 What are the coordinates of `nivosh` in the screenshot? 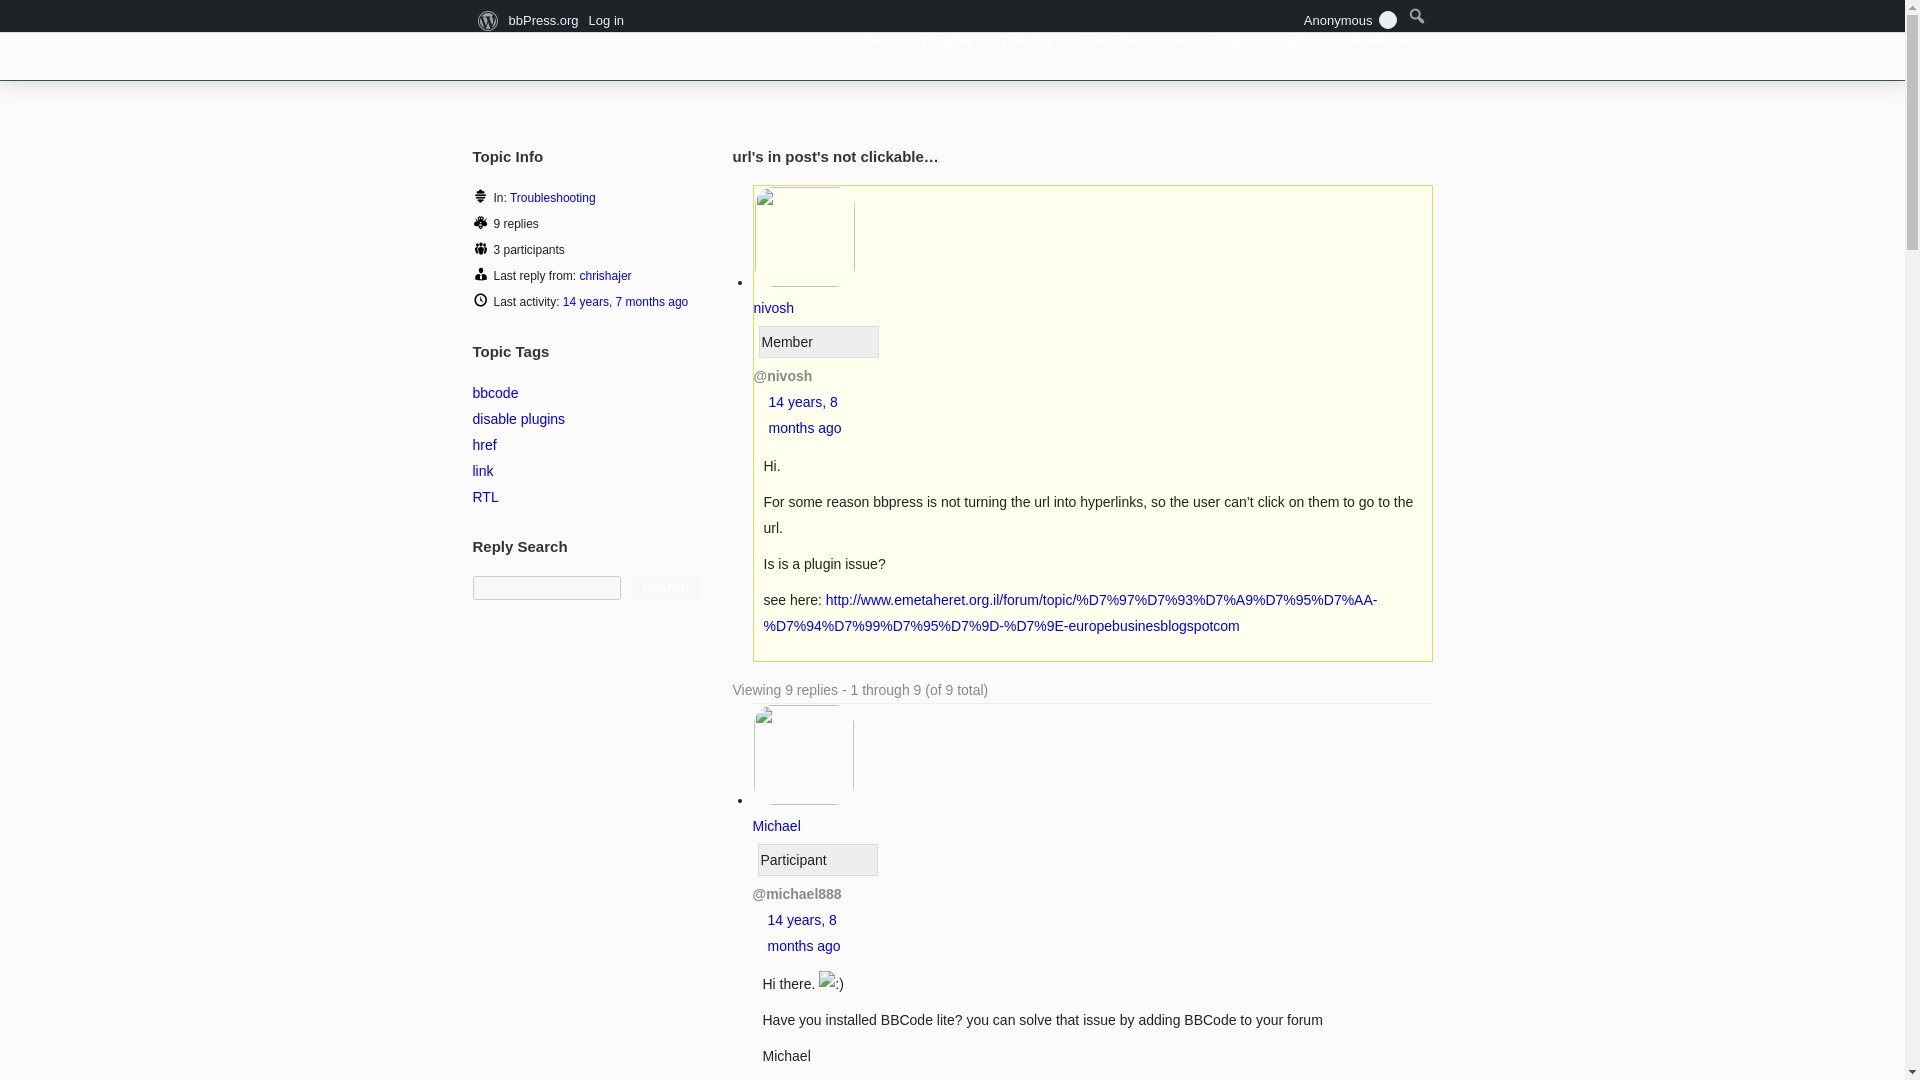 It's located at (805, 295).